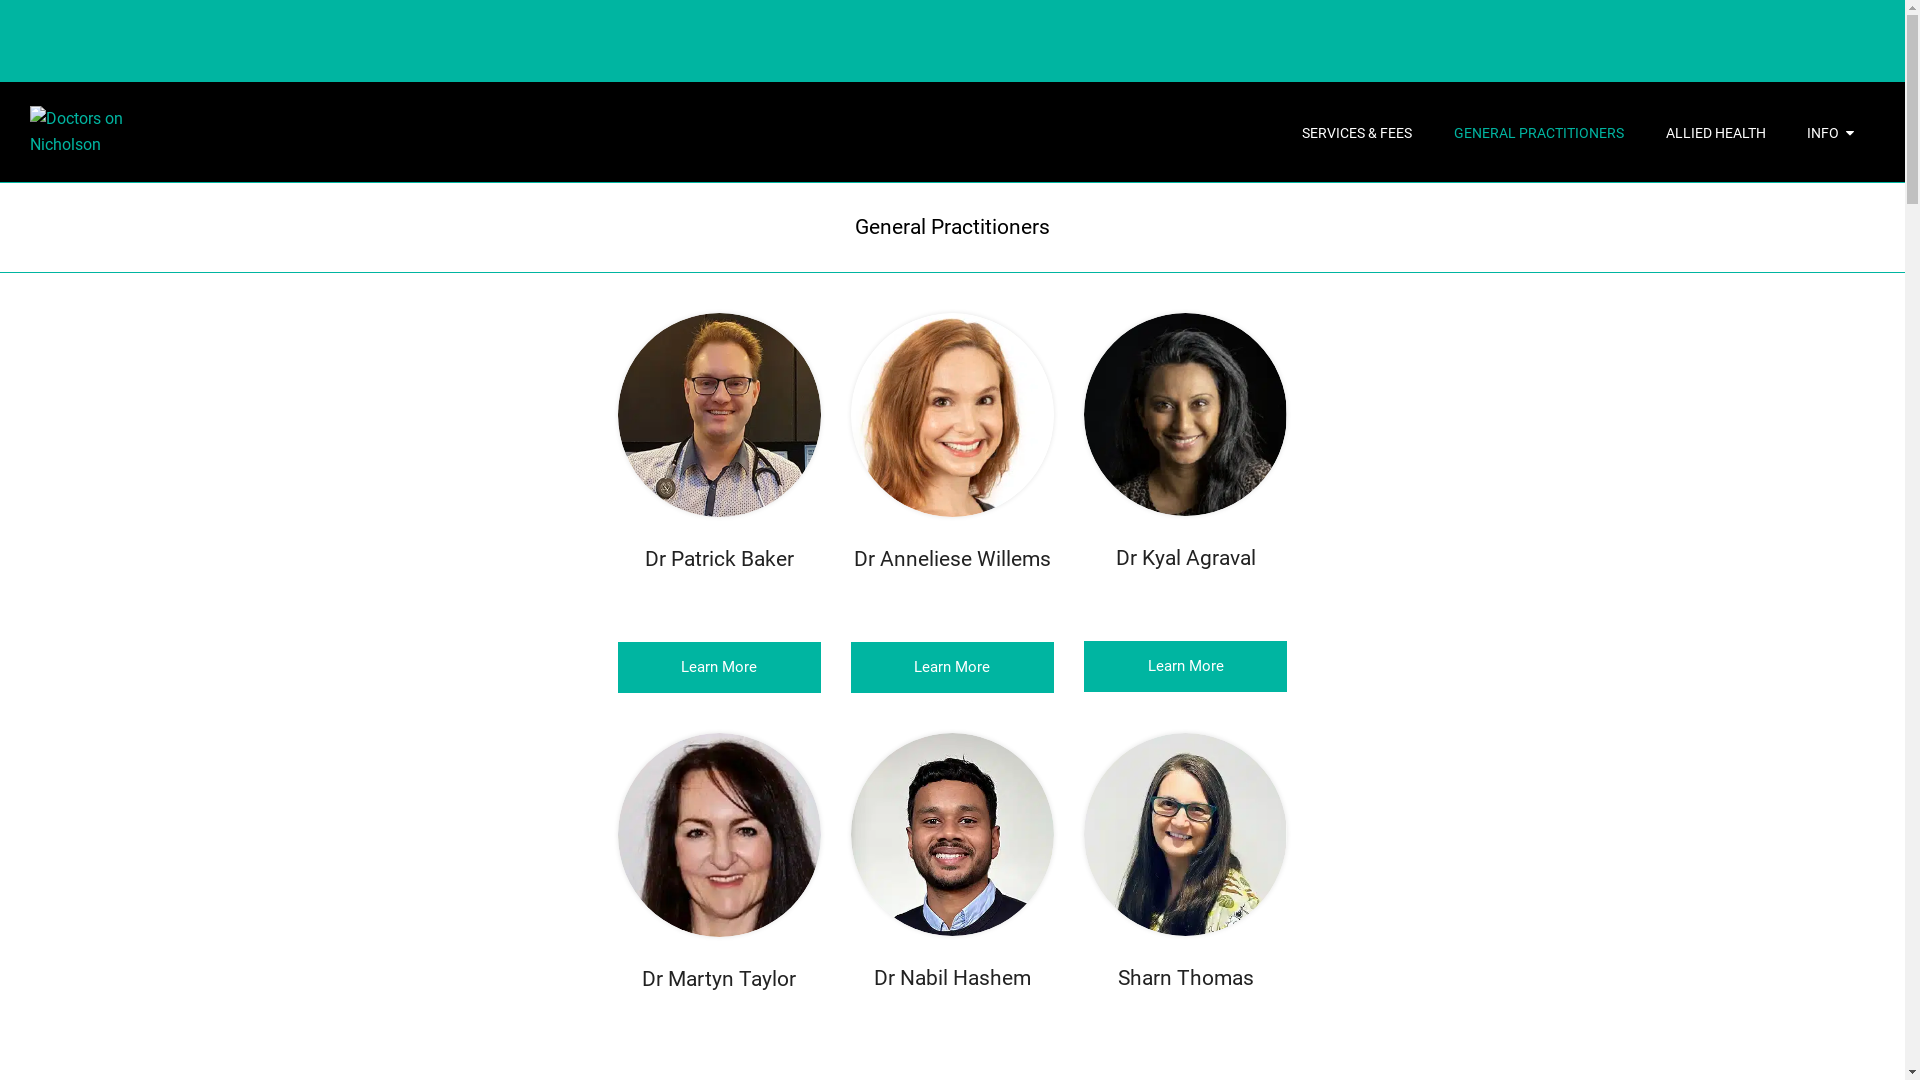  What do you see at coordinates (1186, 326) in the screenshot?
I see `martyn` at bounding box center [1186, 326].